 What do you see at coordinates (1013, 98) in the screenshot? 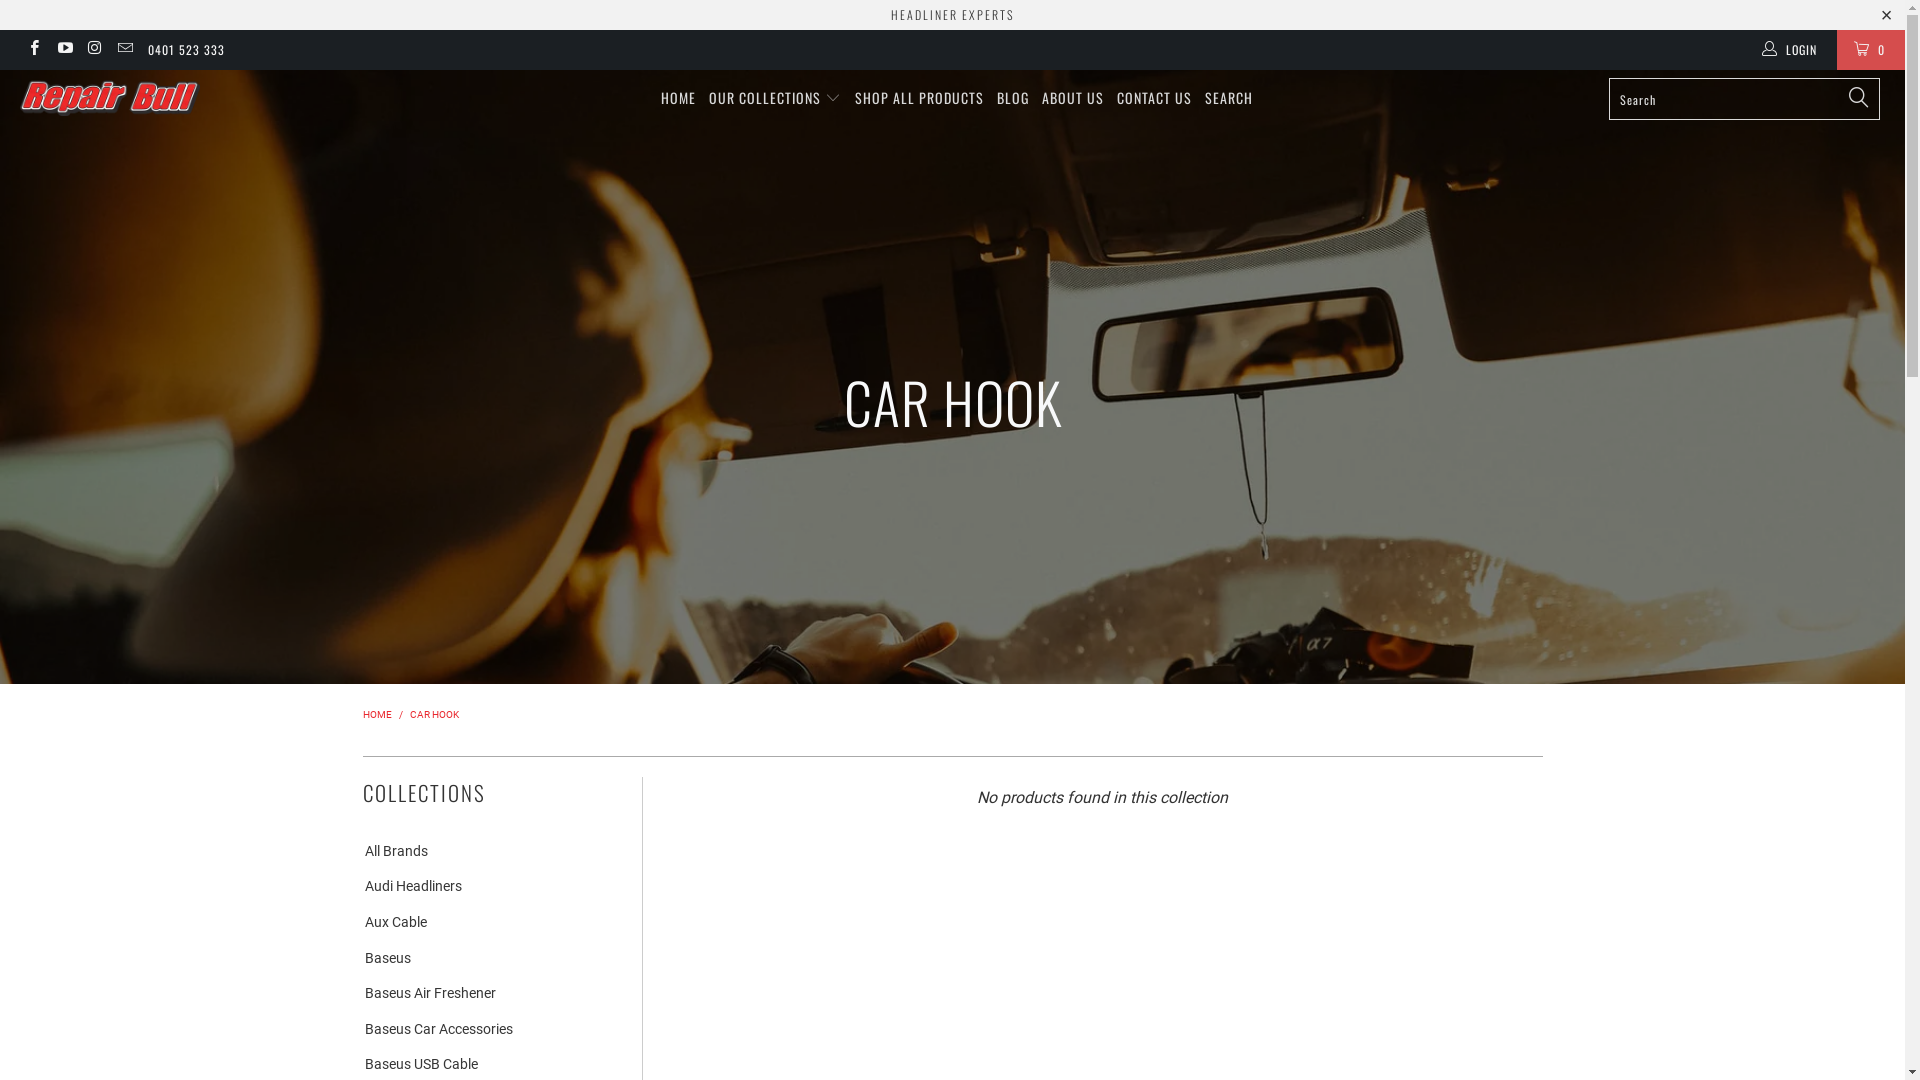
I see `BLOG` at bounding box center [1013, 98].